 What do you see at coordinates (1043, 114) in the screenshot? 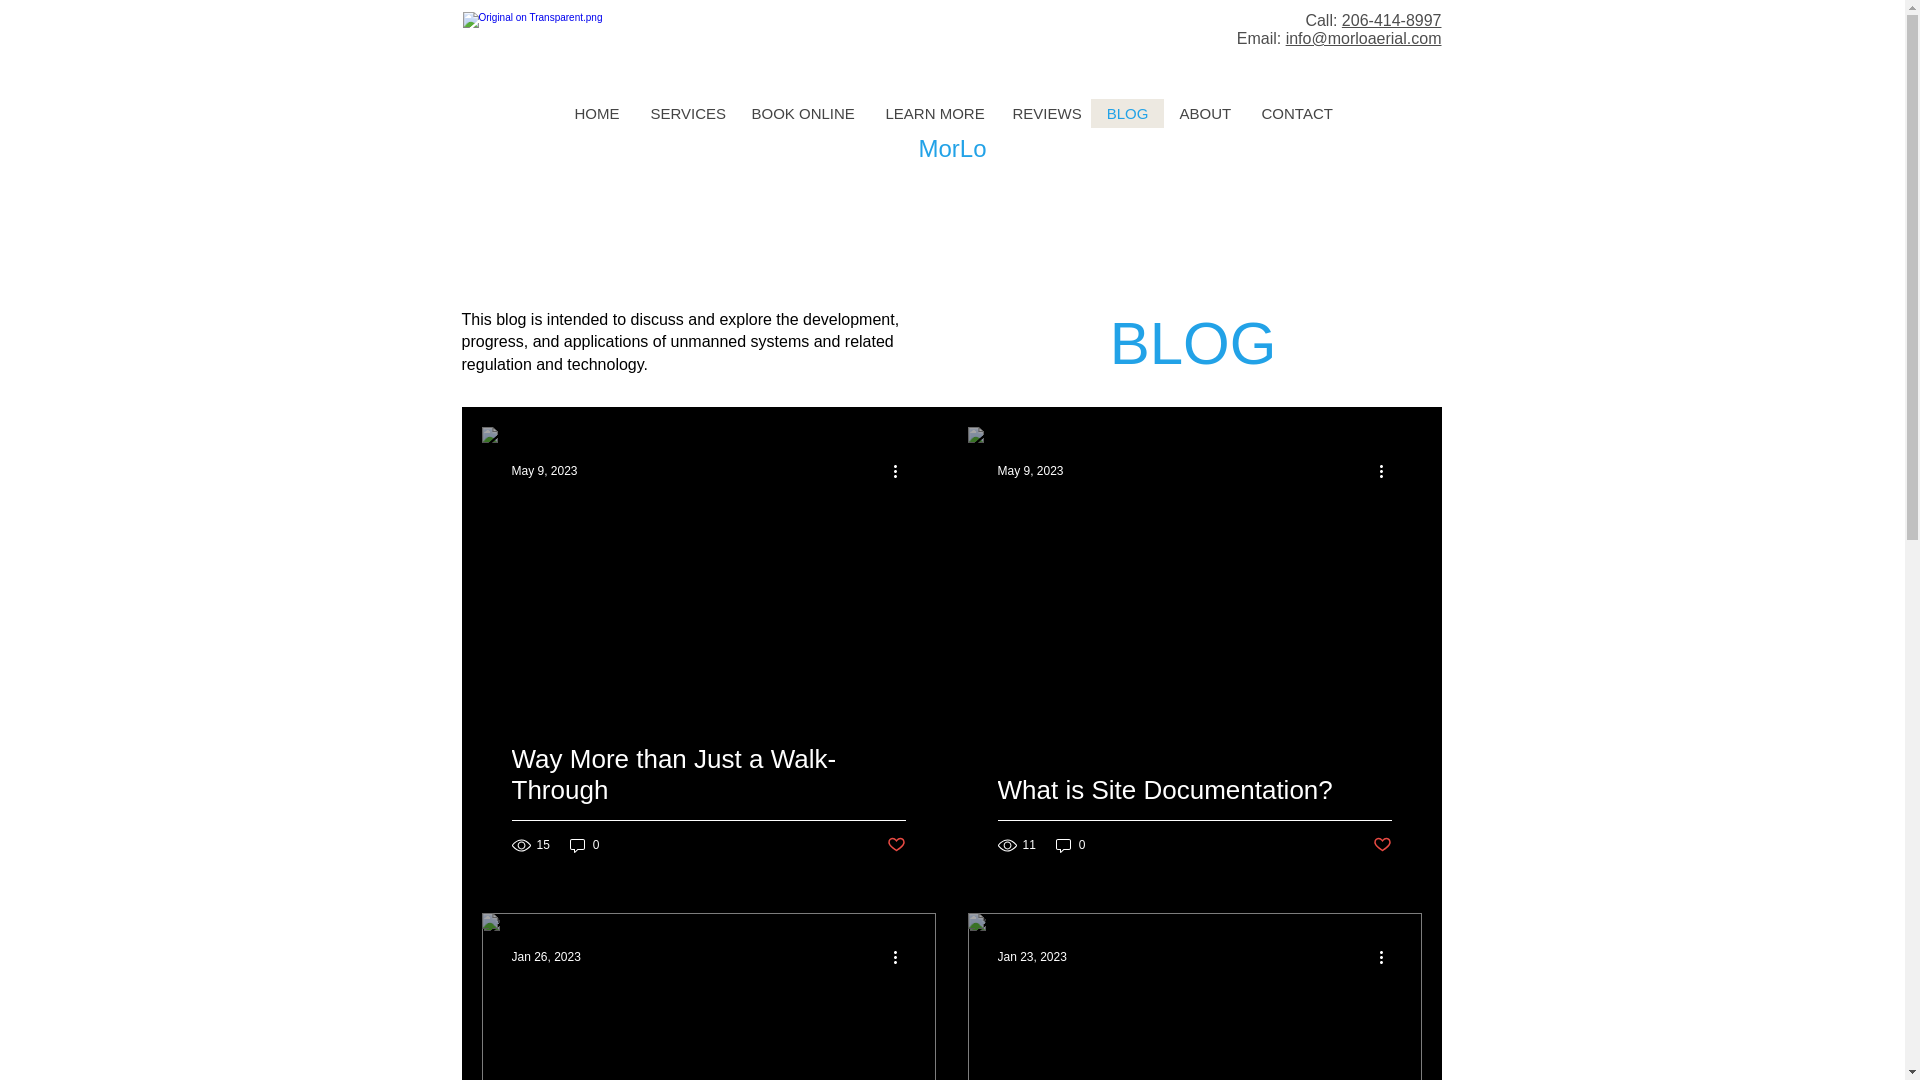
I see `REVIEWS` at bounding box center [1043, 114].